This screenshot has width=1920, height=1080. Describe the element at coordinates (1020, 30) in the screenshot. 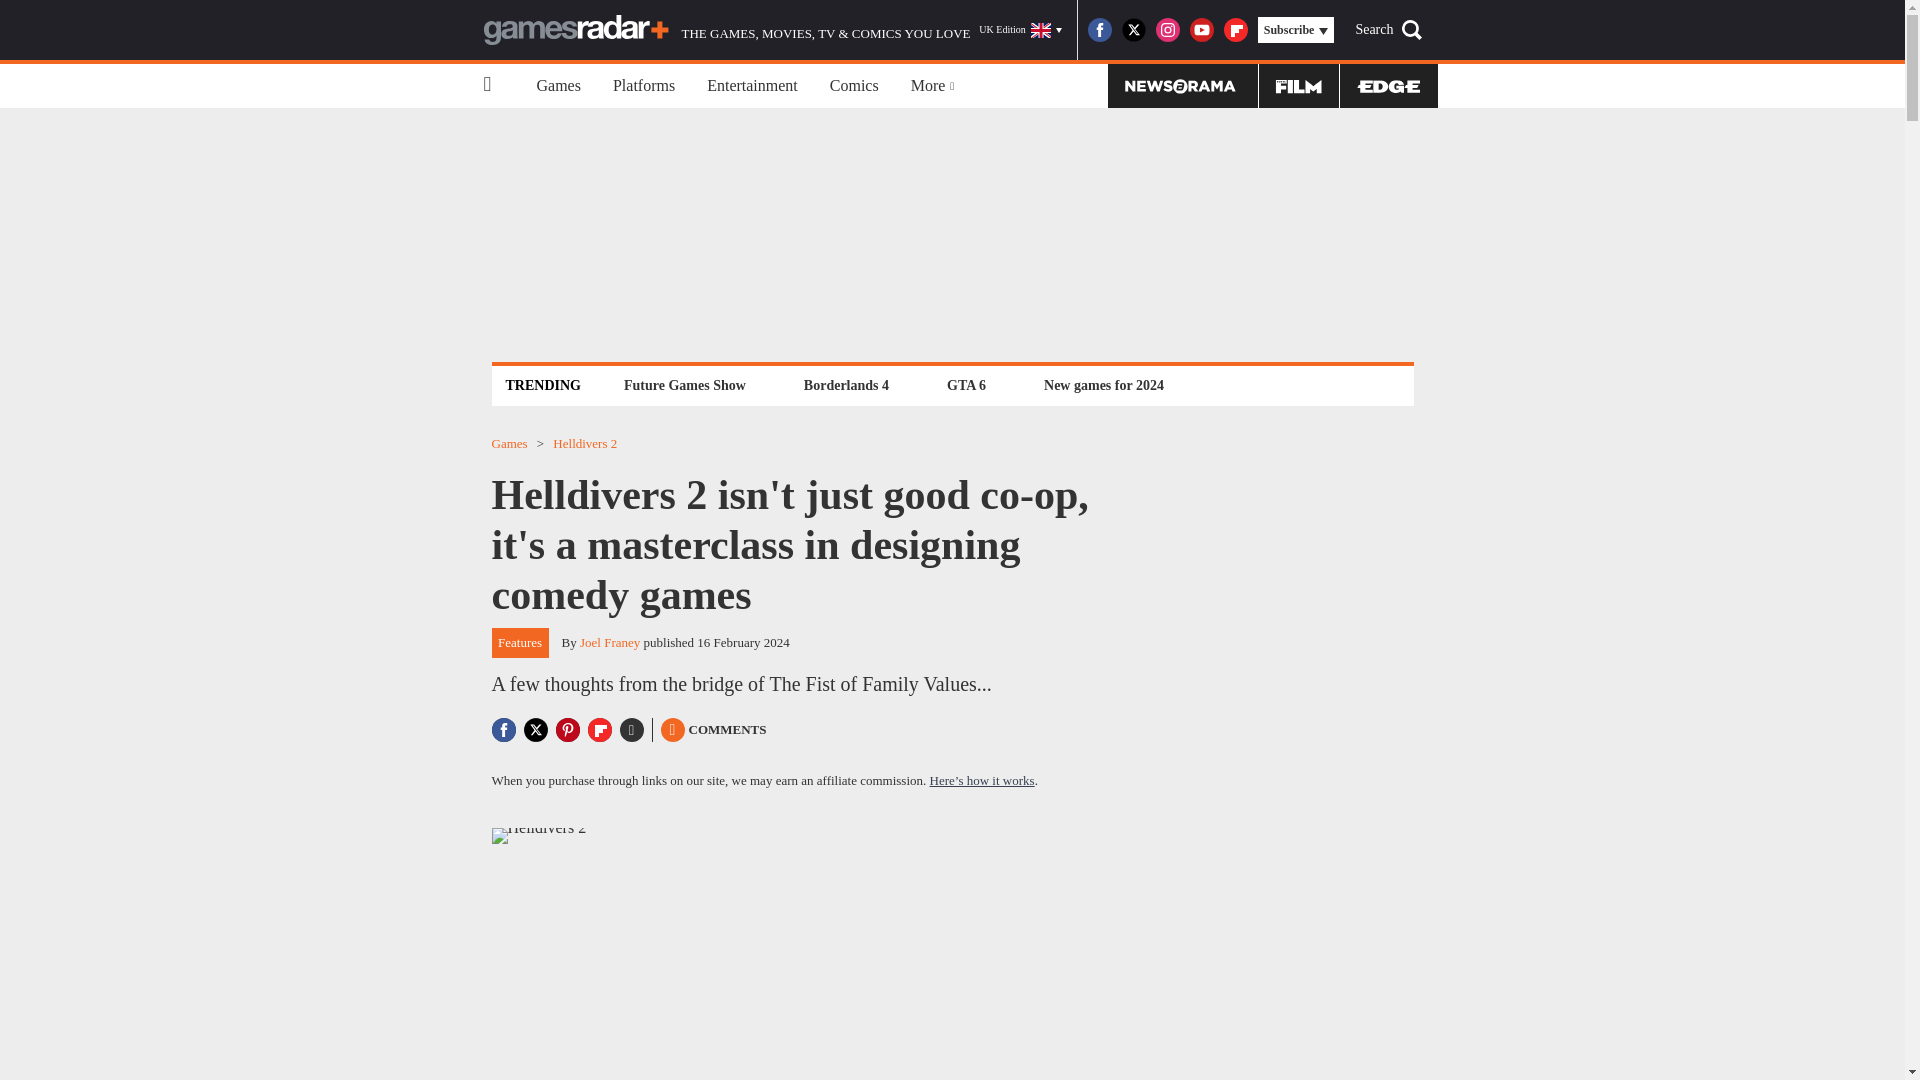

I see `UK Edition` at that location.